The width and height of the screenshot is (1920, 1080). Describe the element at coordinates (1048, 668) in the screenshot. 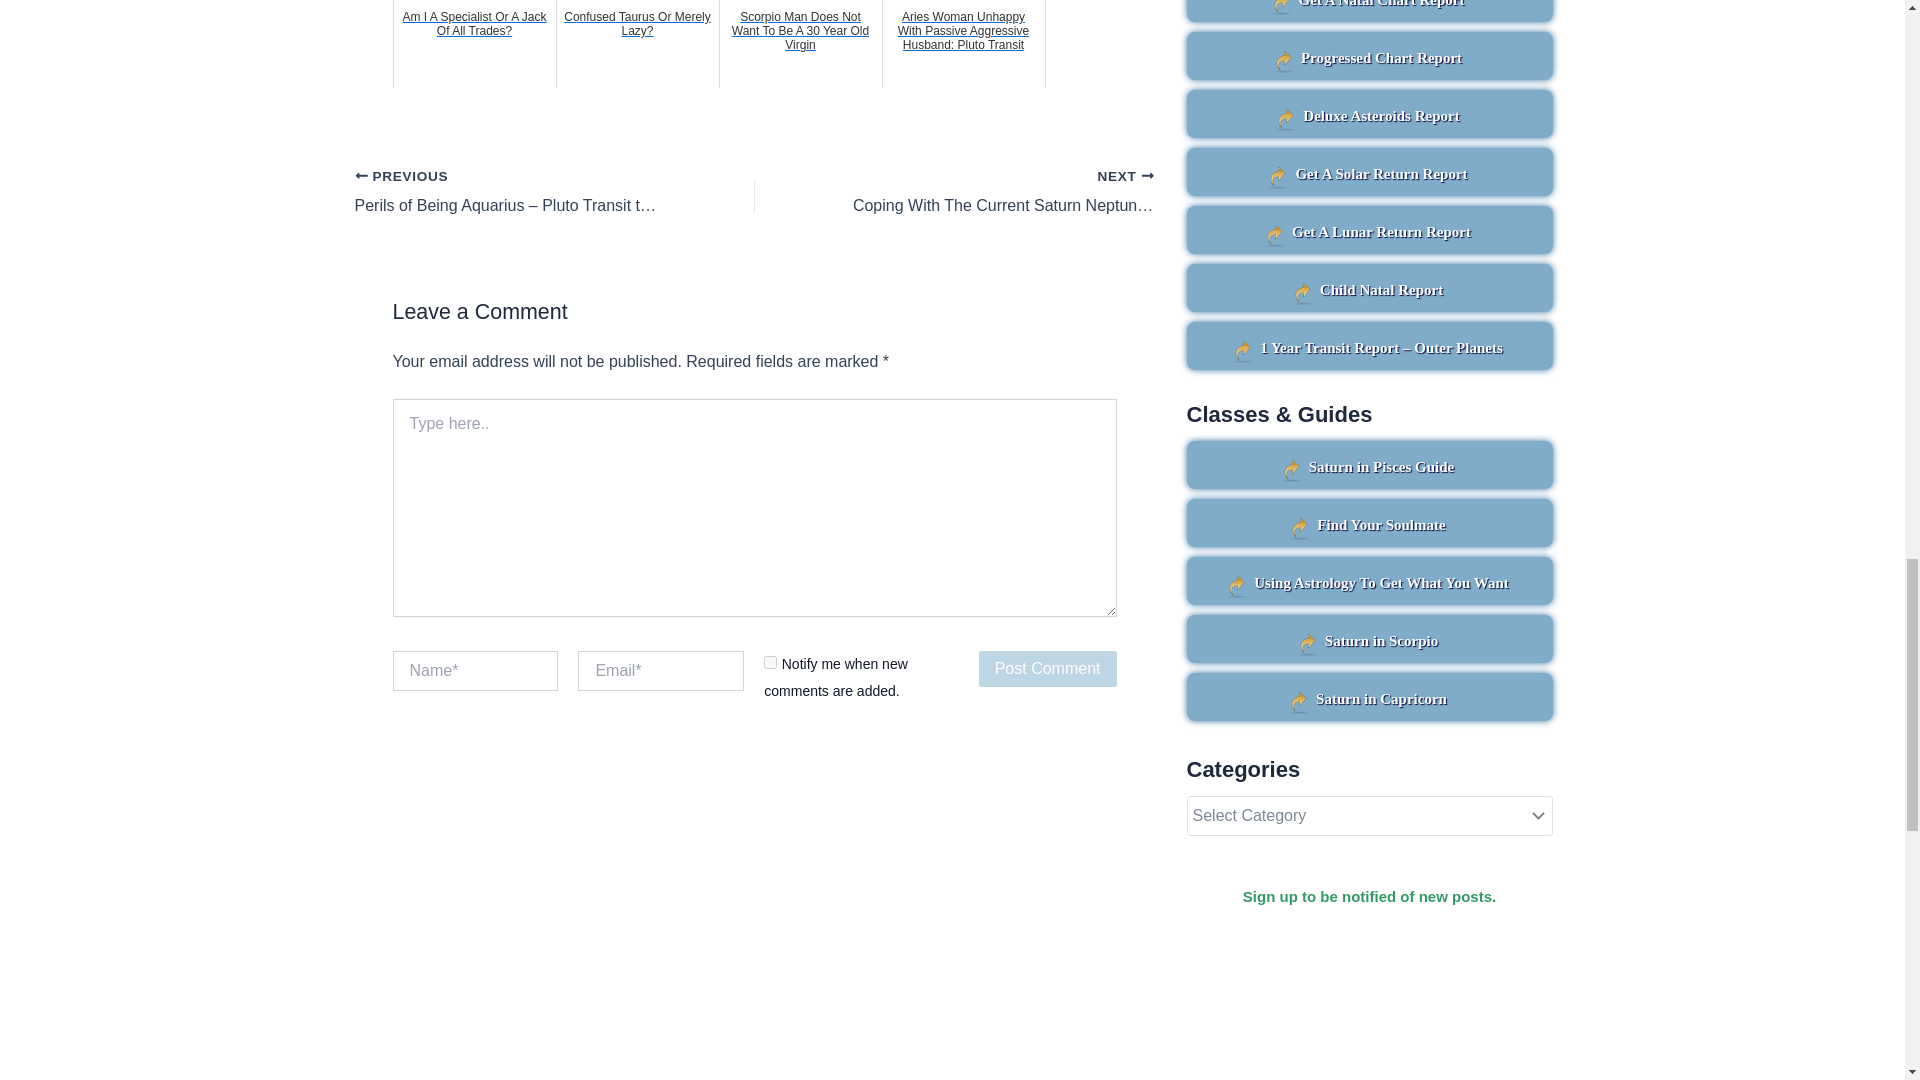

I see `Post Comment` at that location.